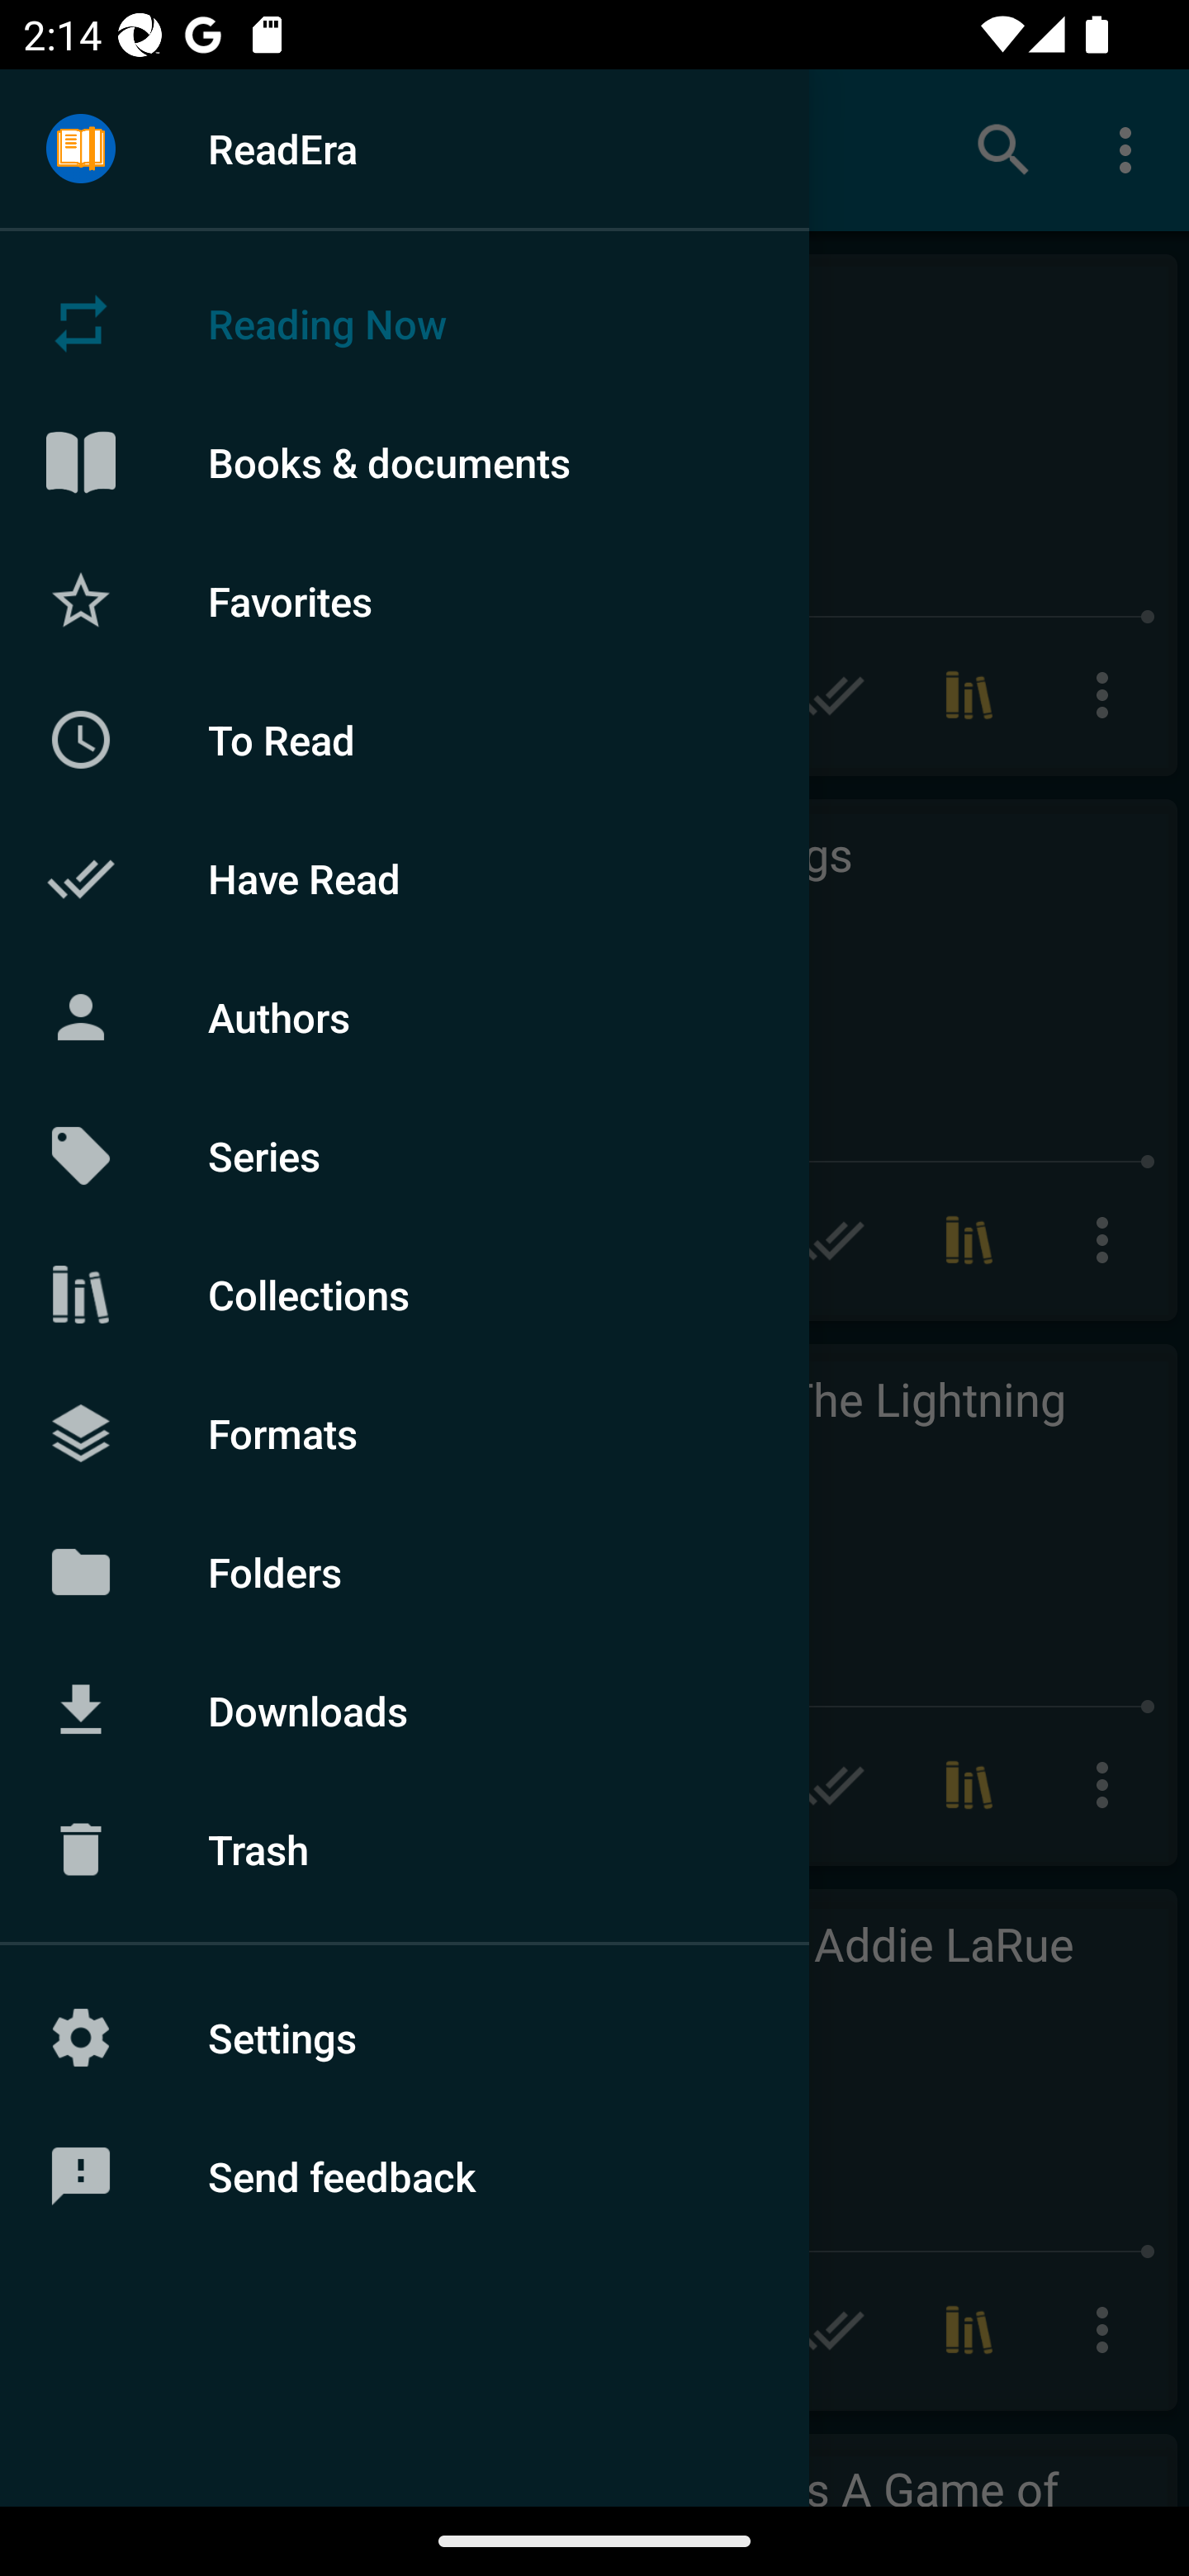 The image size is (1189, 2576). I want to click on Menu, so click(81, 150).